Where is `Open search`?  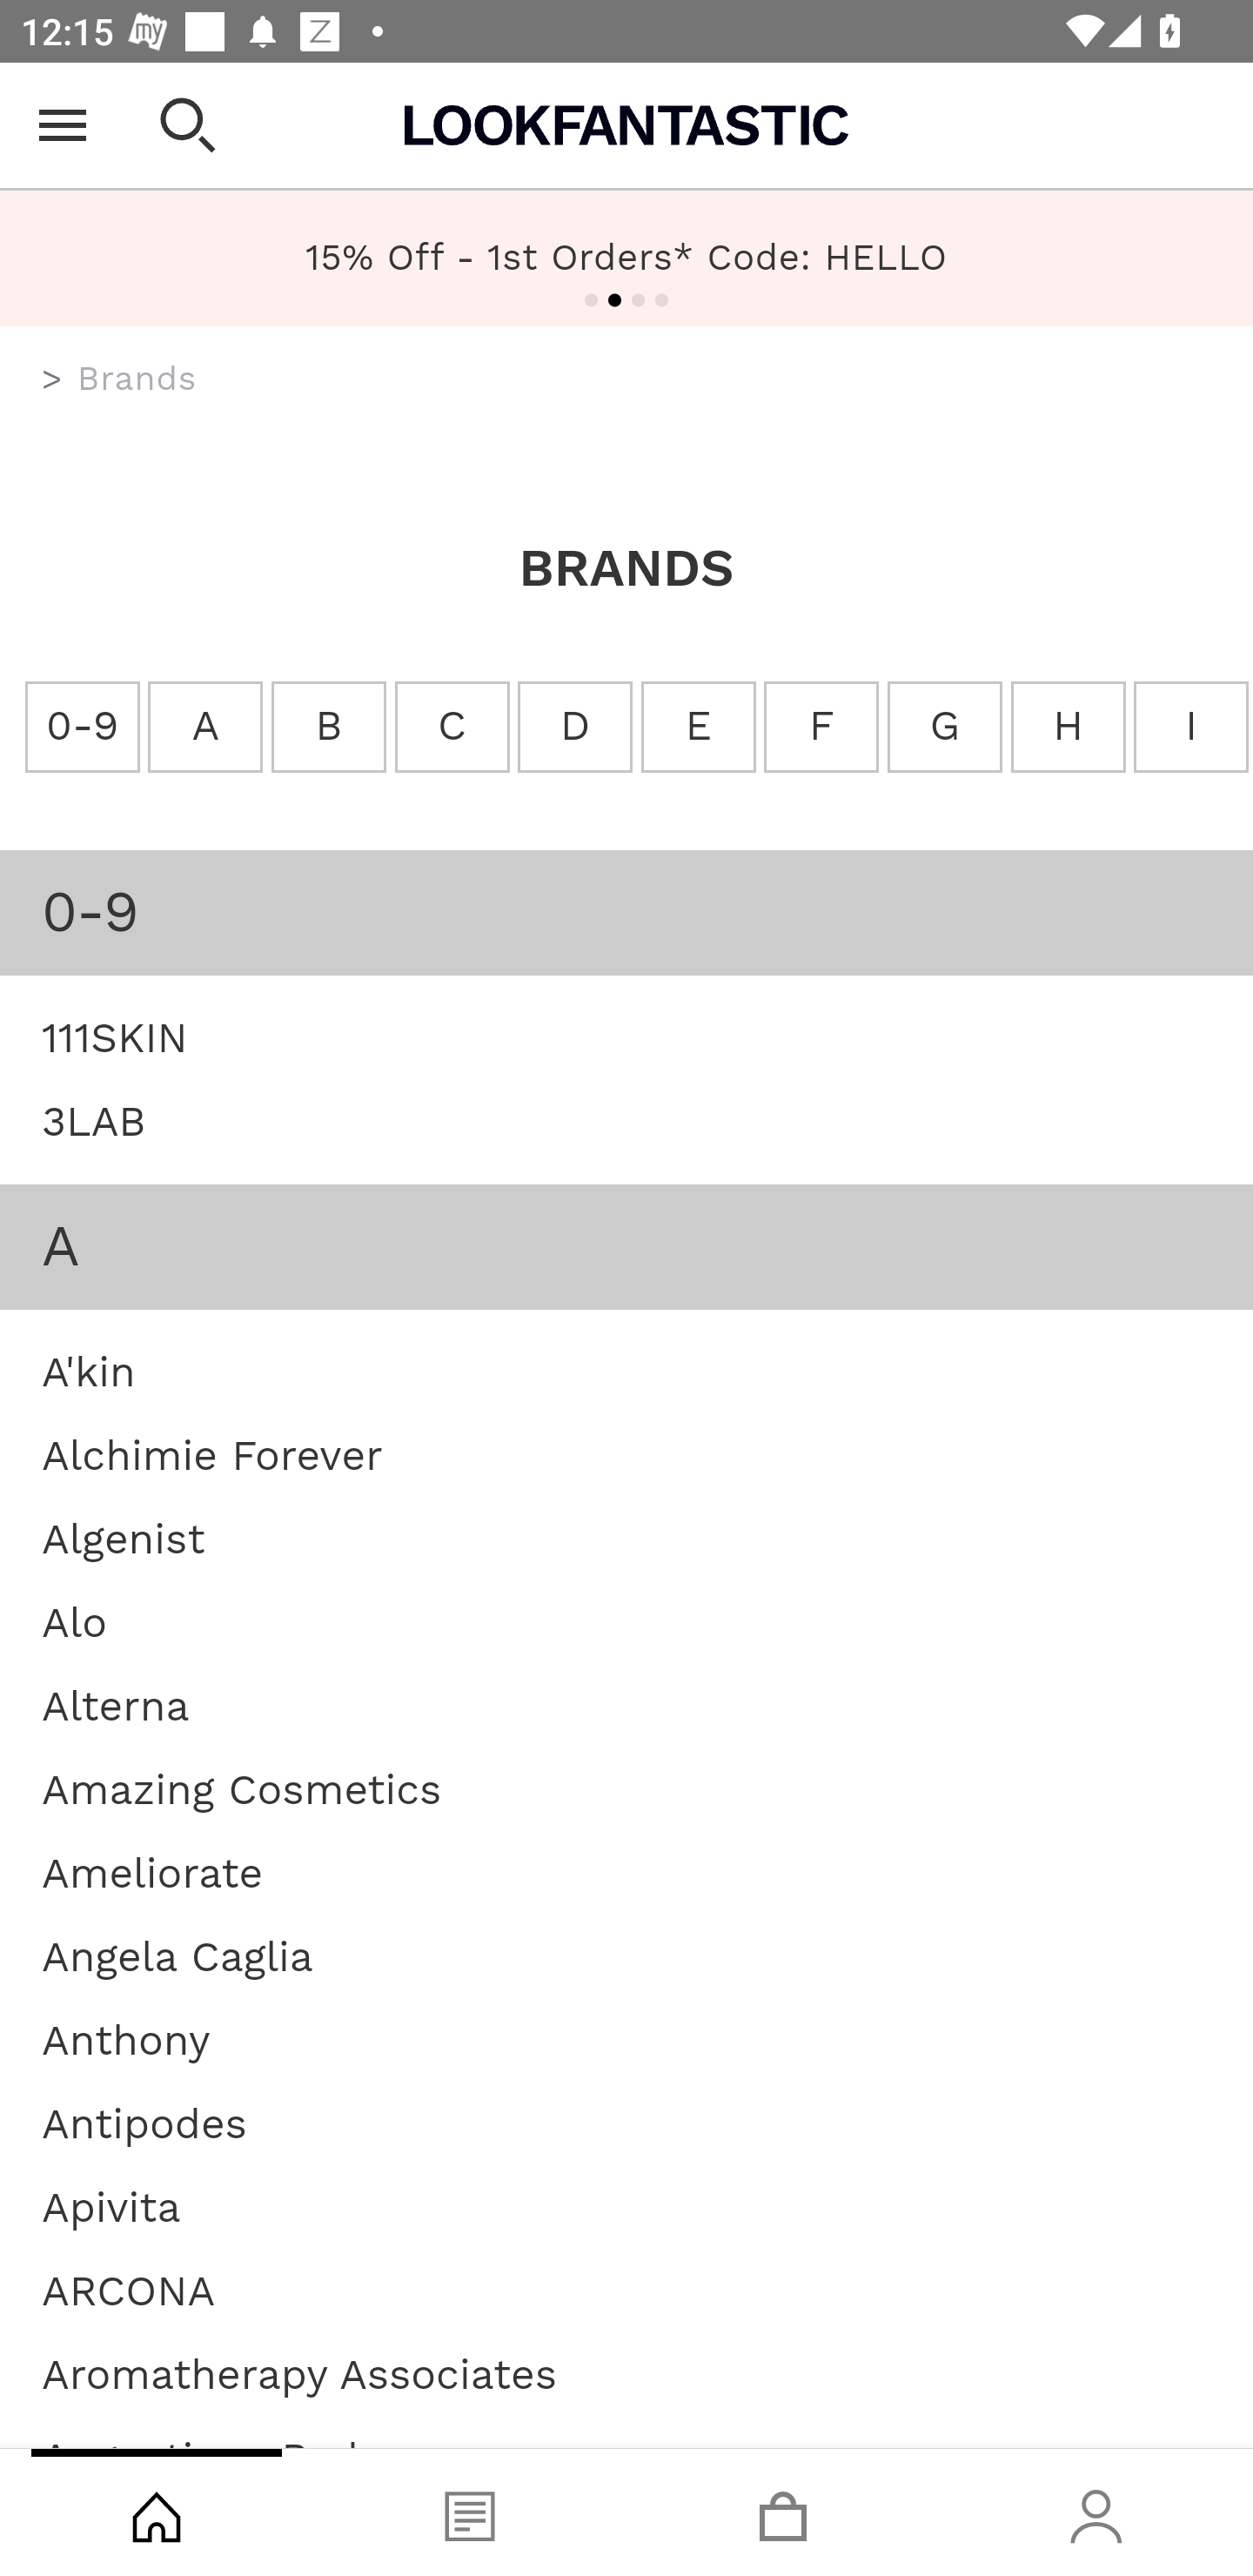 Open search is located at coordinates (188, 125).